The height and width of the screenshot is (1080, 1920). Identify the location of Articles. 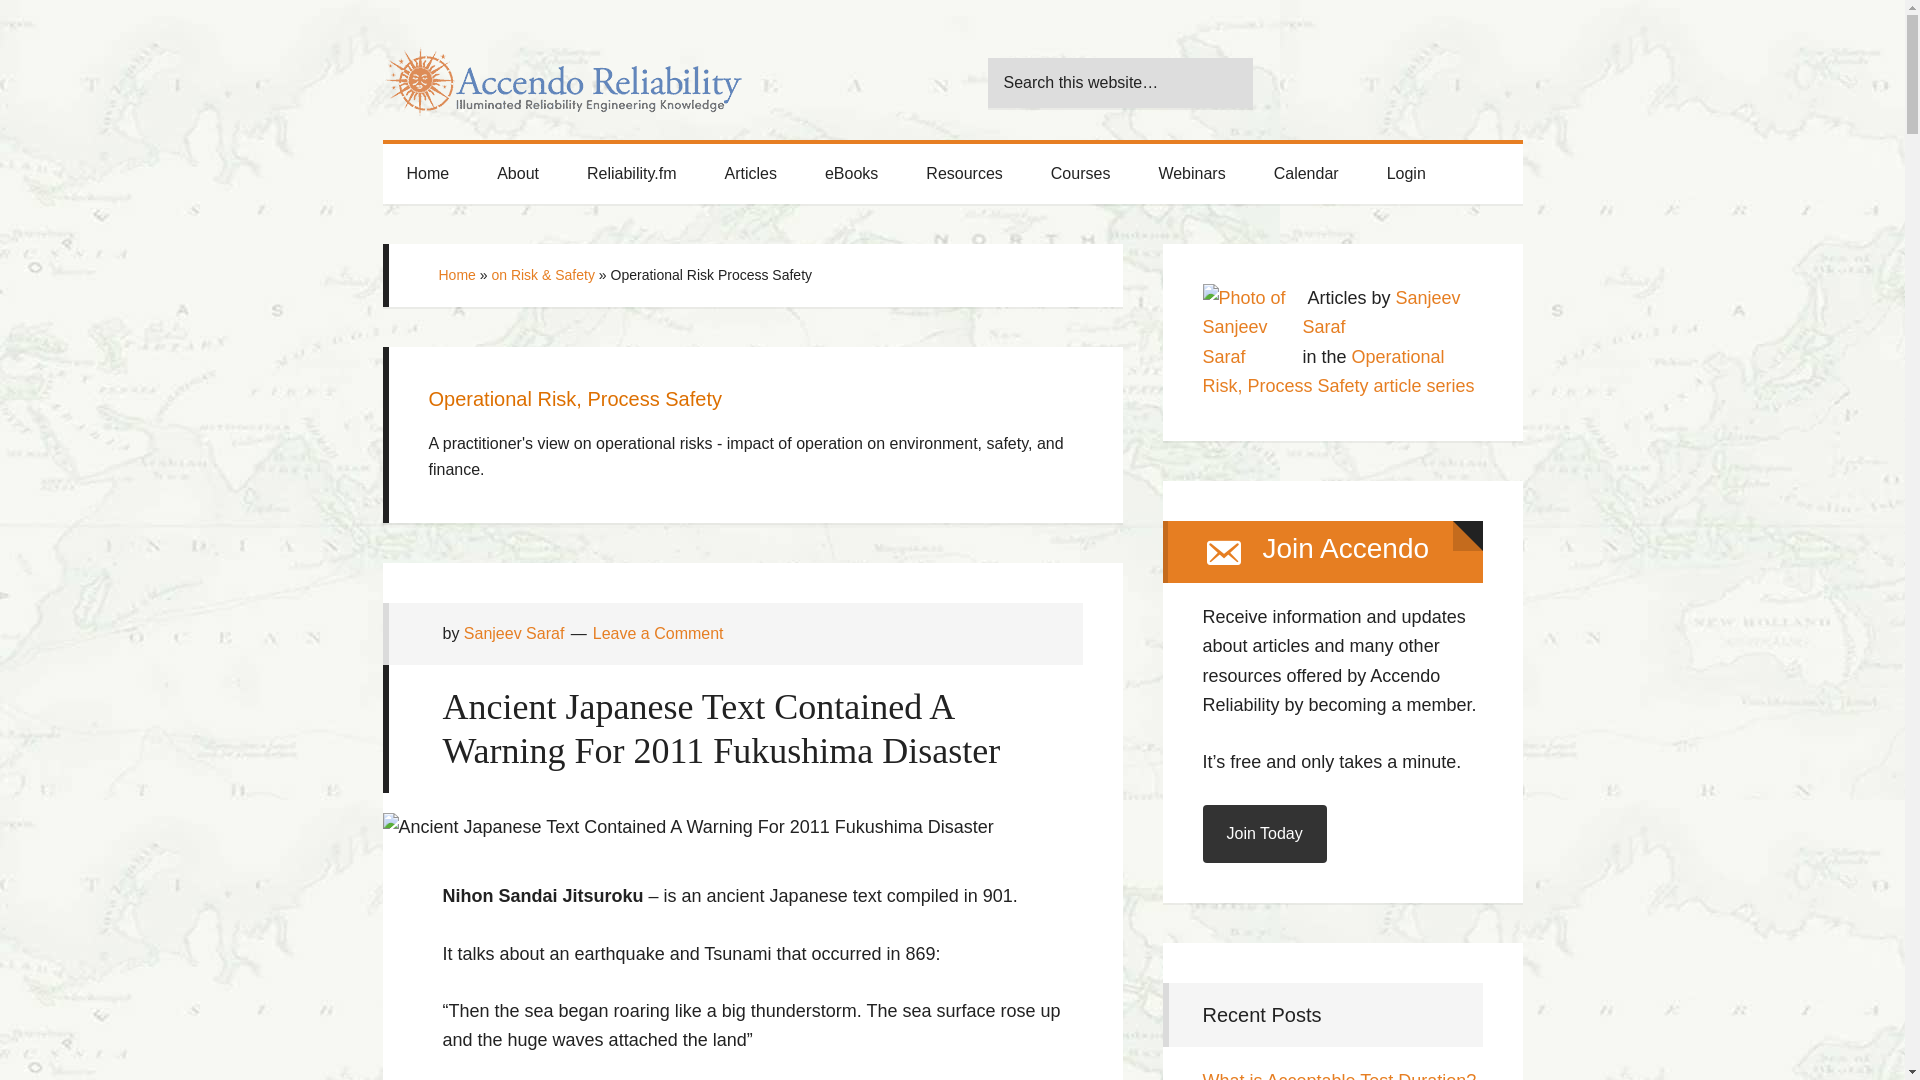
(750, 174).